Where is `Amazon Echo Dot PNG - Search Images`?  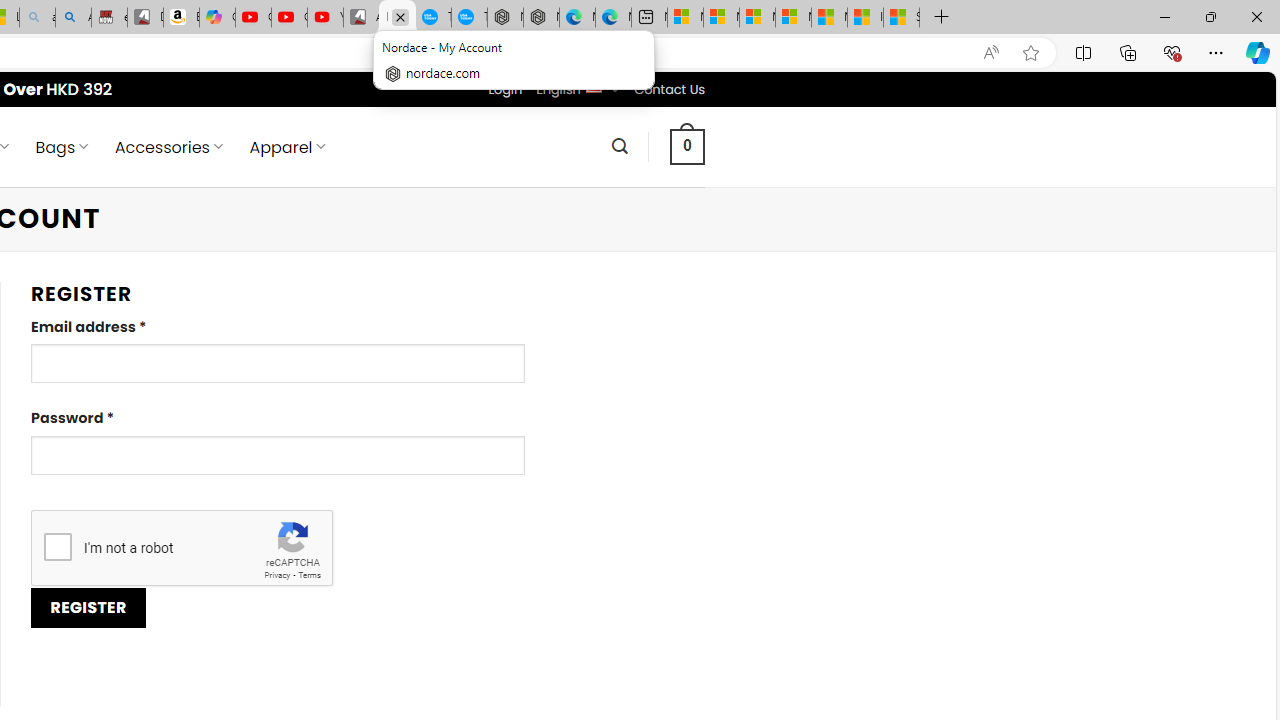
Amazon Echo Dot PNG - Search Images is located at coordinates (73, 18).